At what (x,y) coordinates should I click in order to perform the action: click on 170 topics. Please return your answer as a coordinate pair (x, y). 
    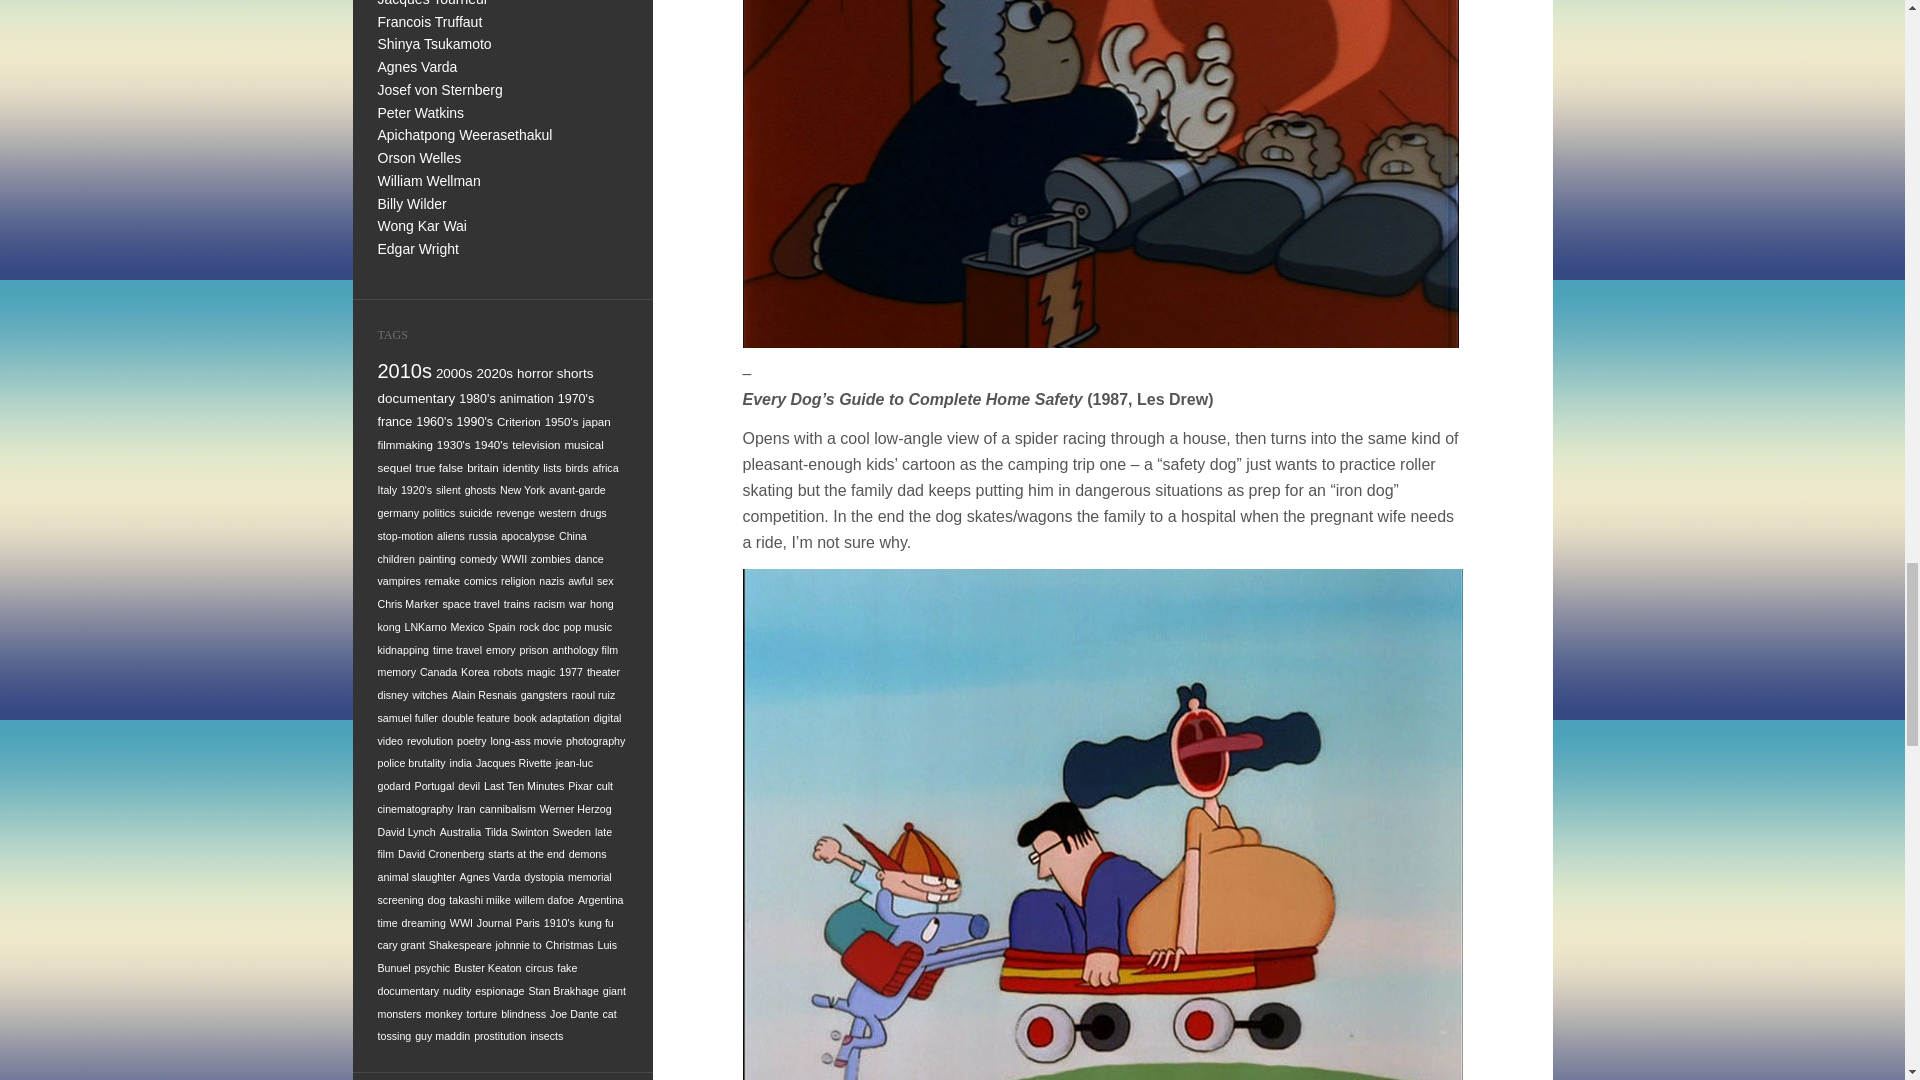
    Looking at the image, I should click on (596, 420).